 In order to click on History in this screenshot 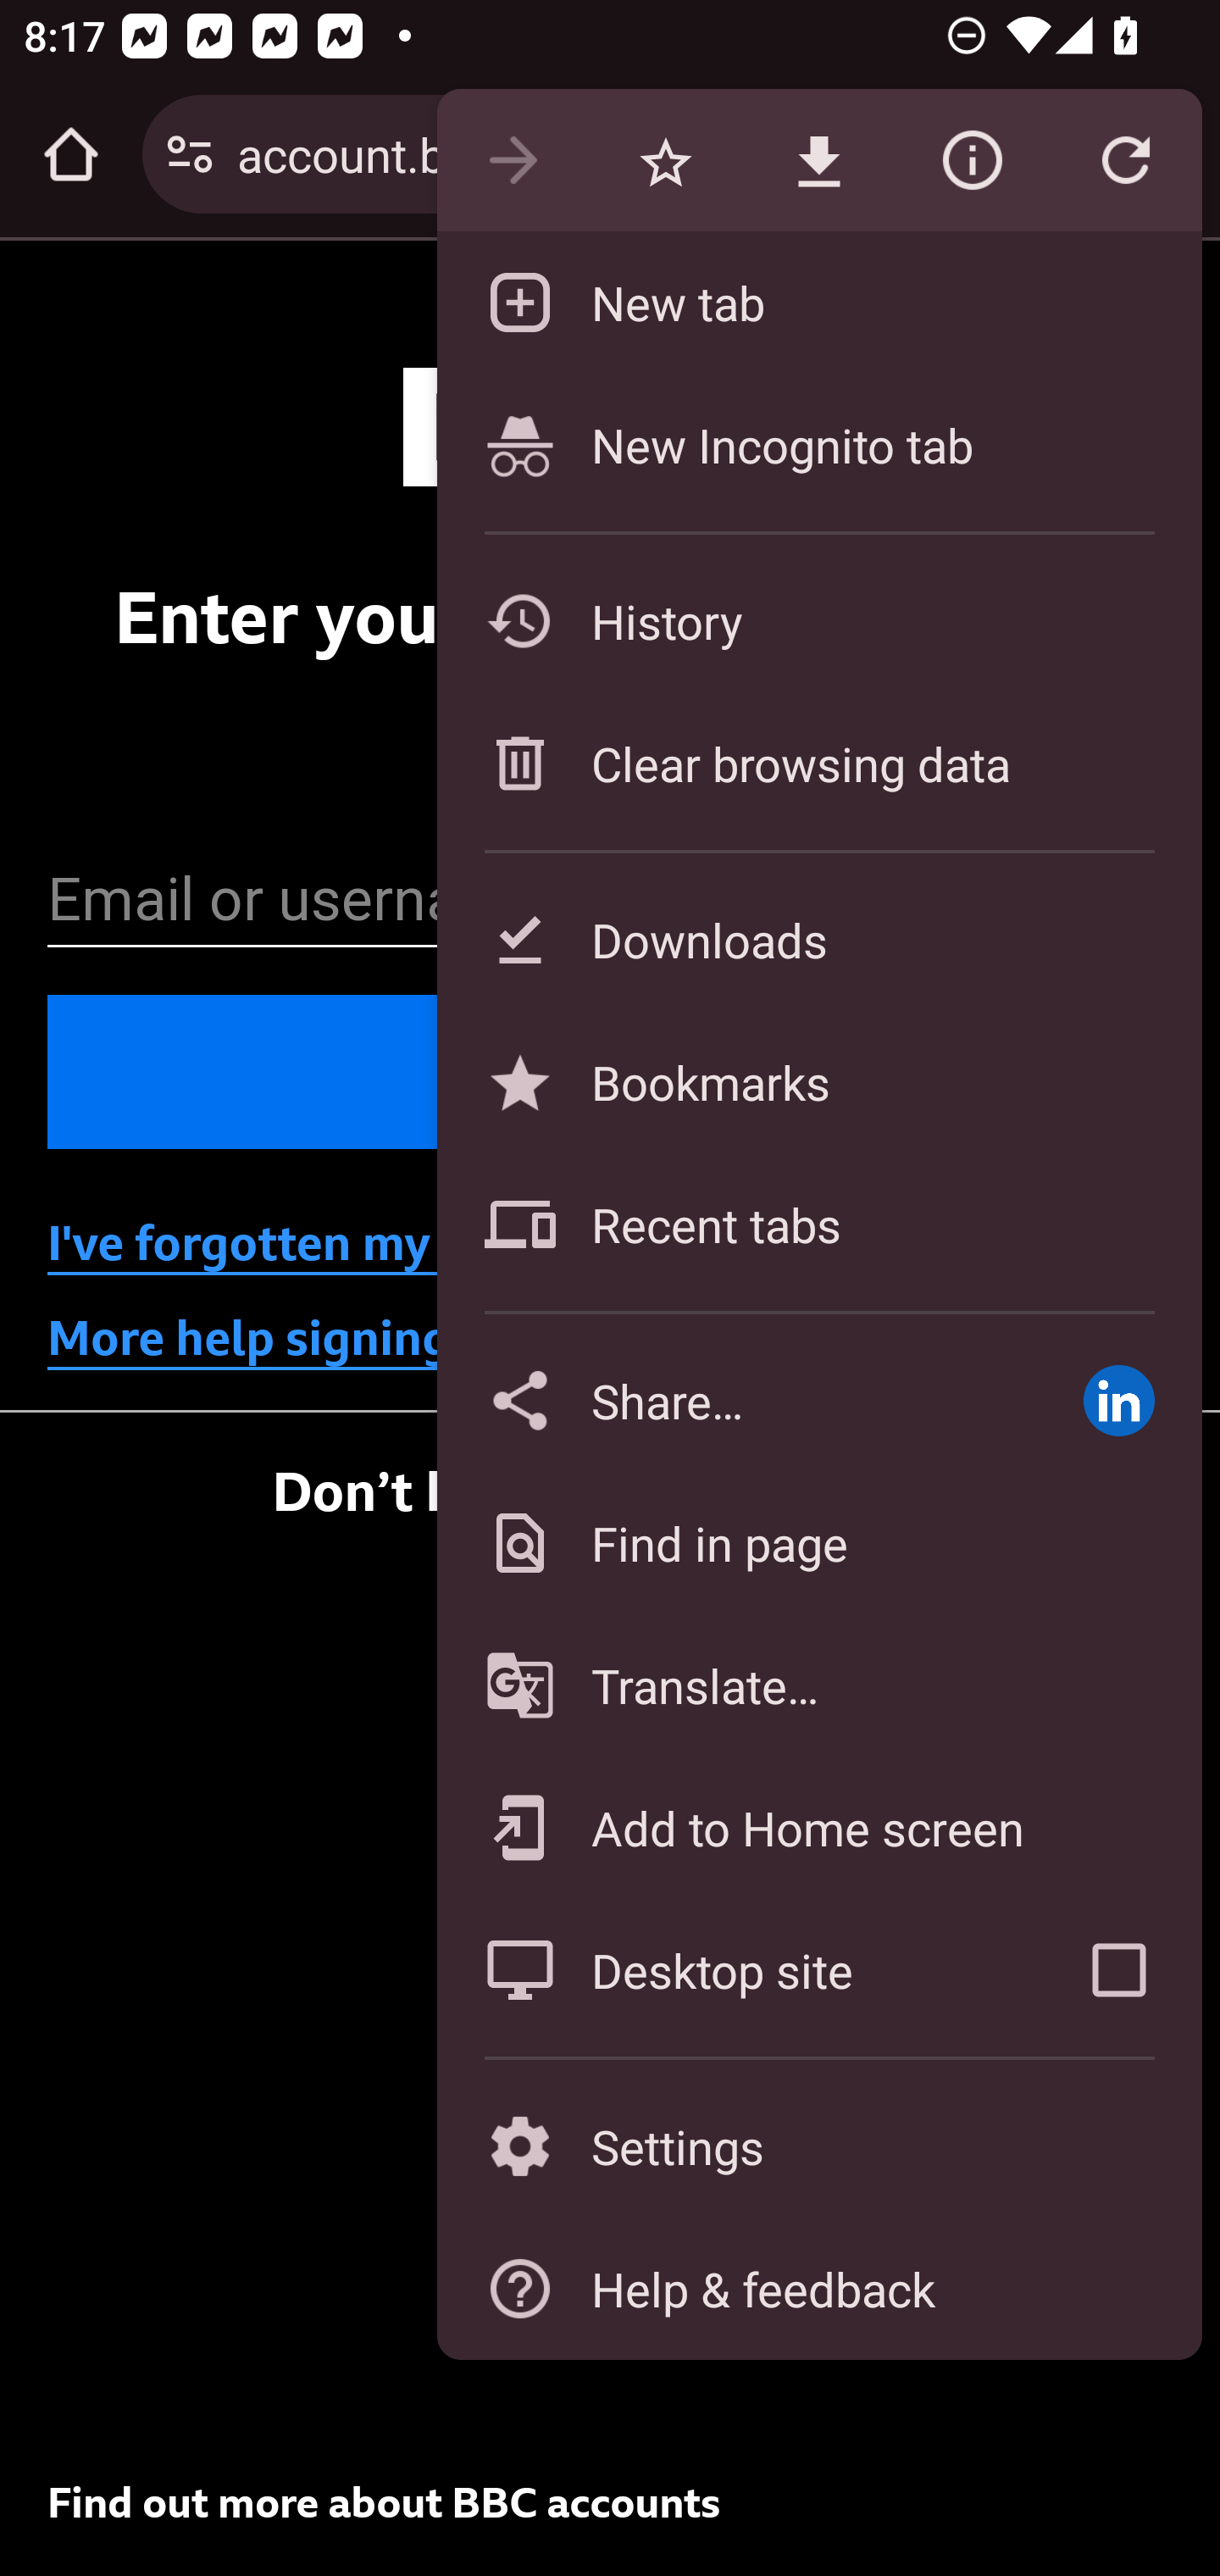, I will do `click(818, 620)`.